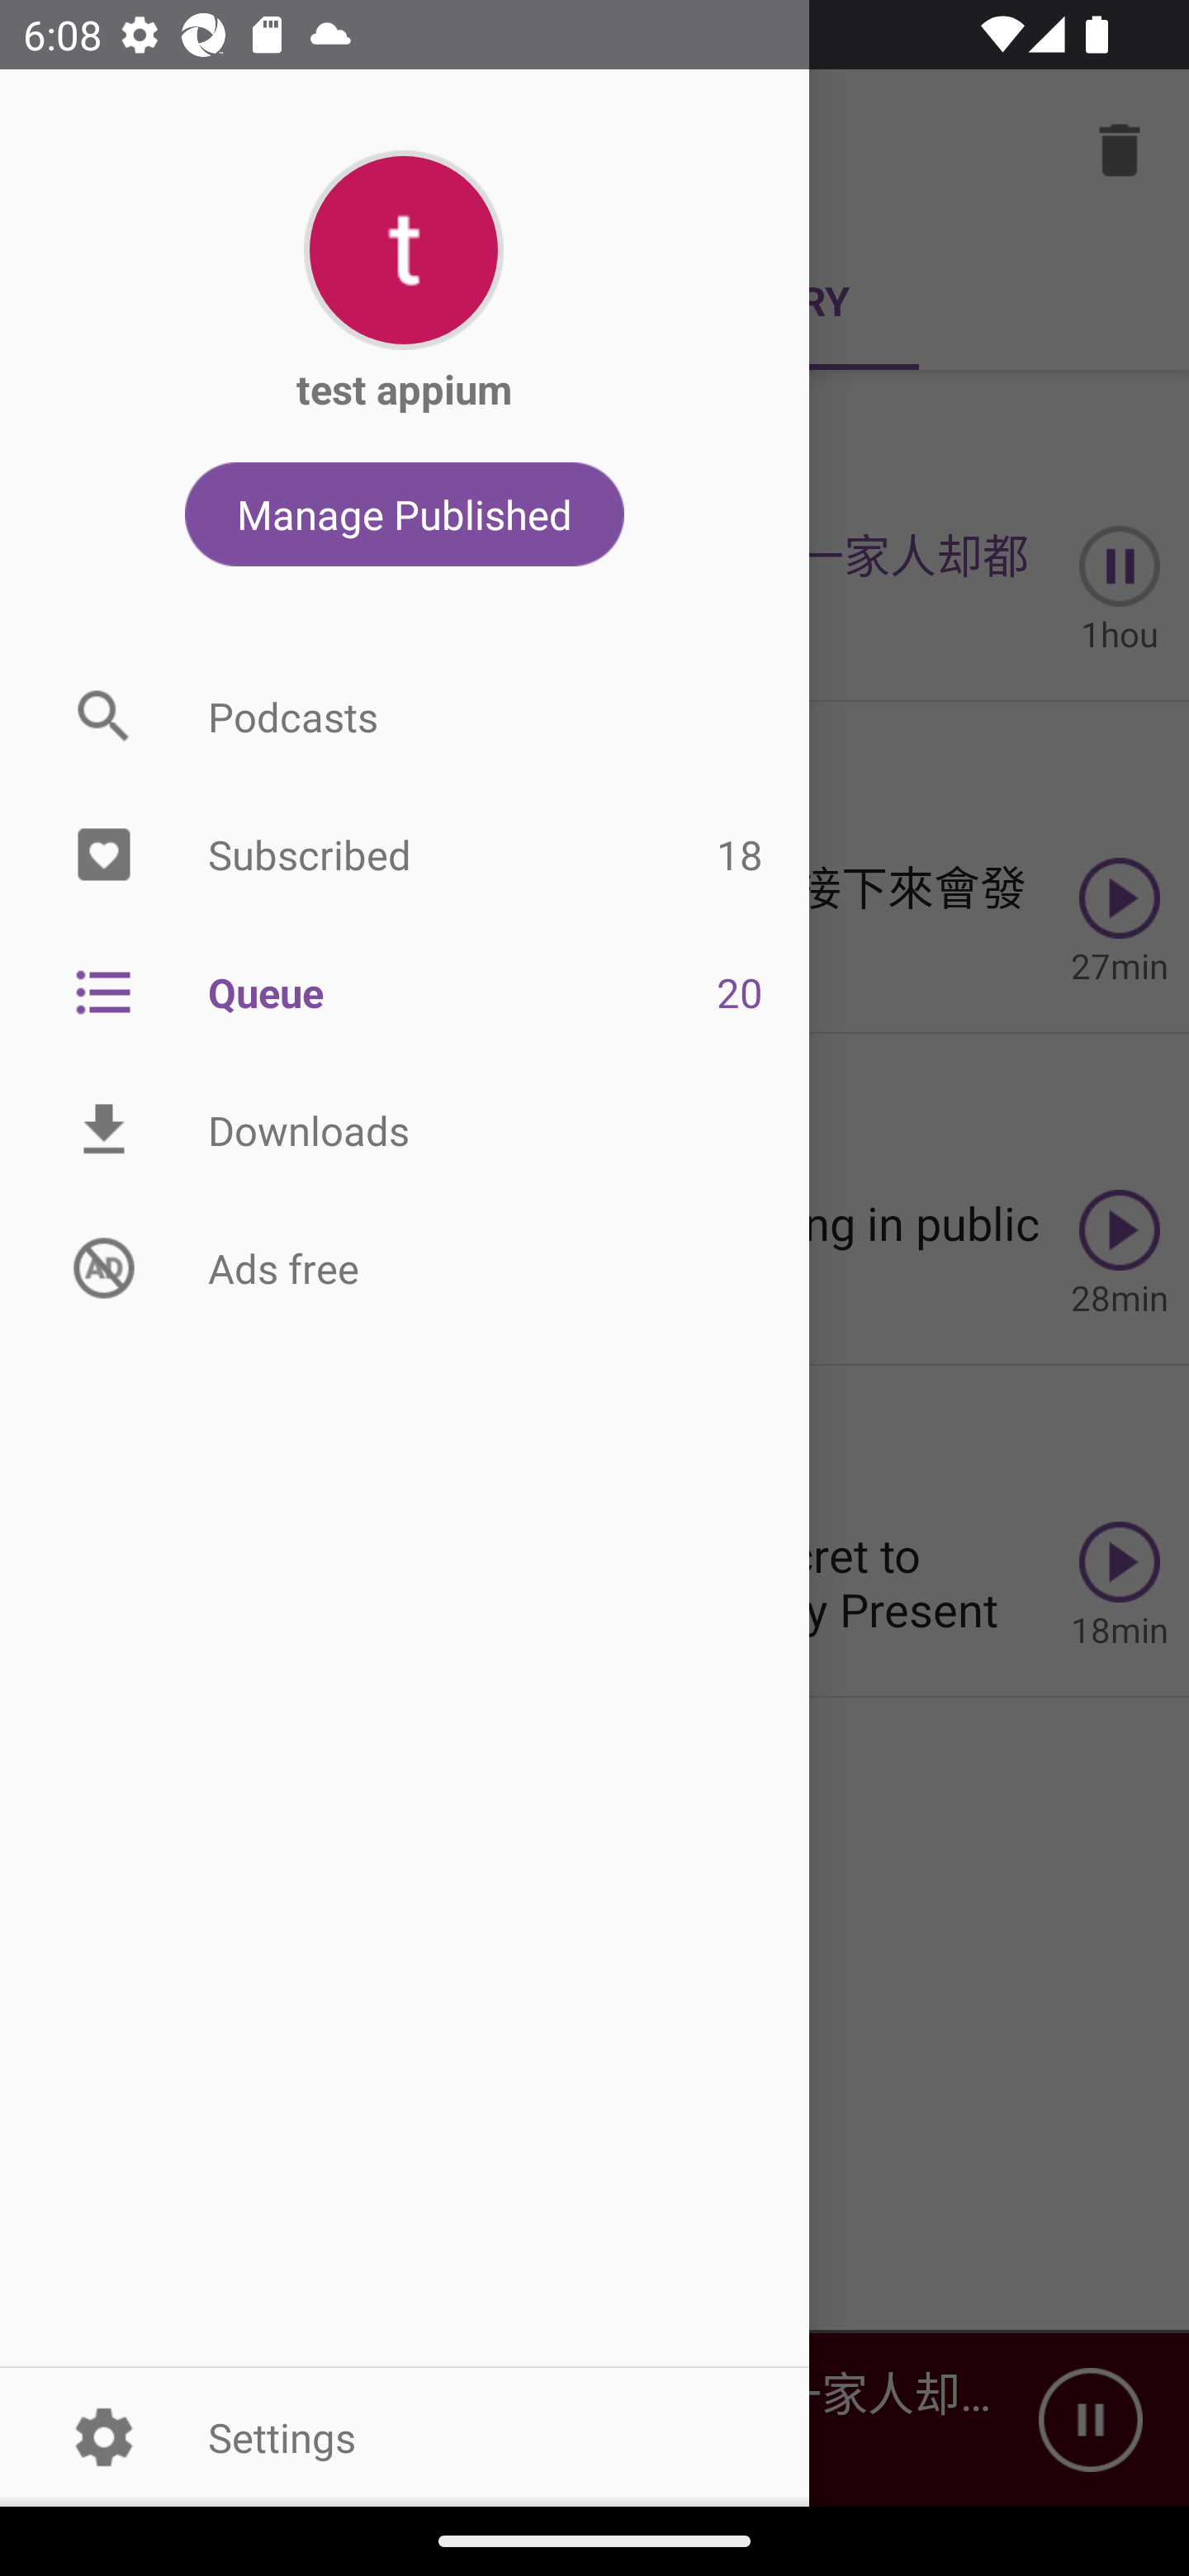 This screenshot has width=1189, height=2576. I want to click on Picture Podcasts, so click(405, 716).